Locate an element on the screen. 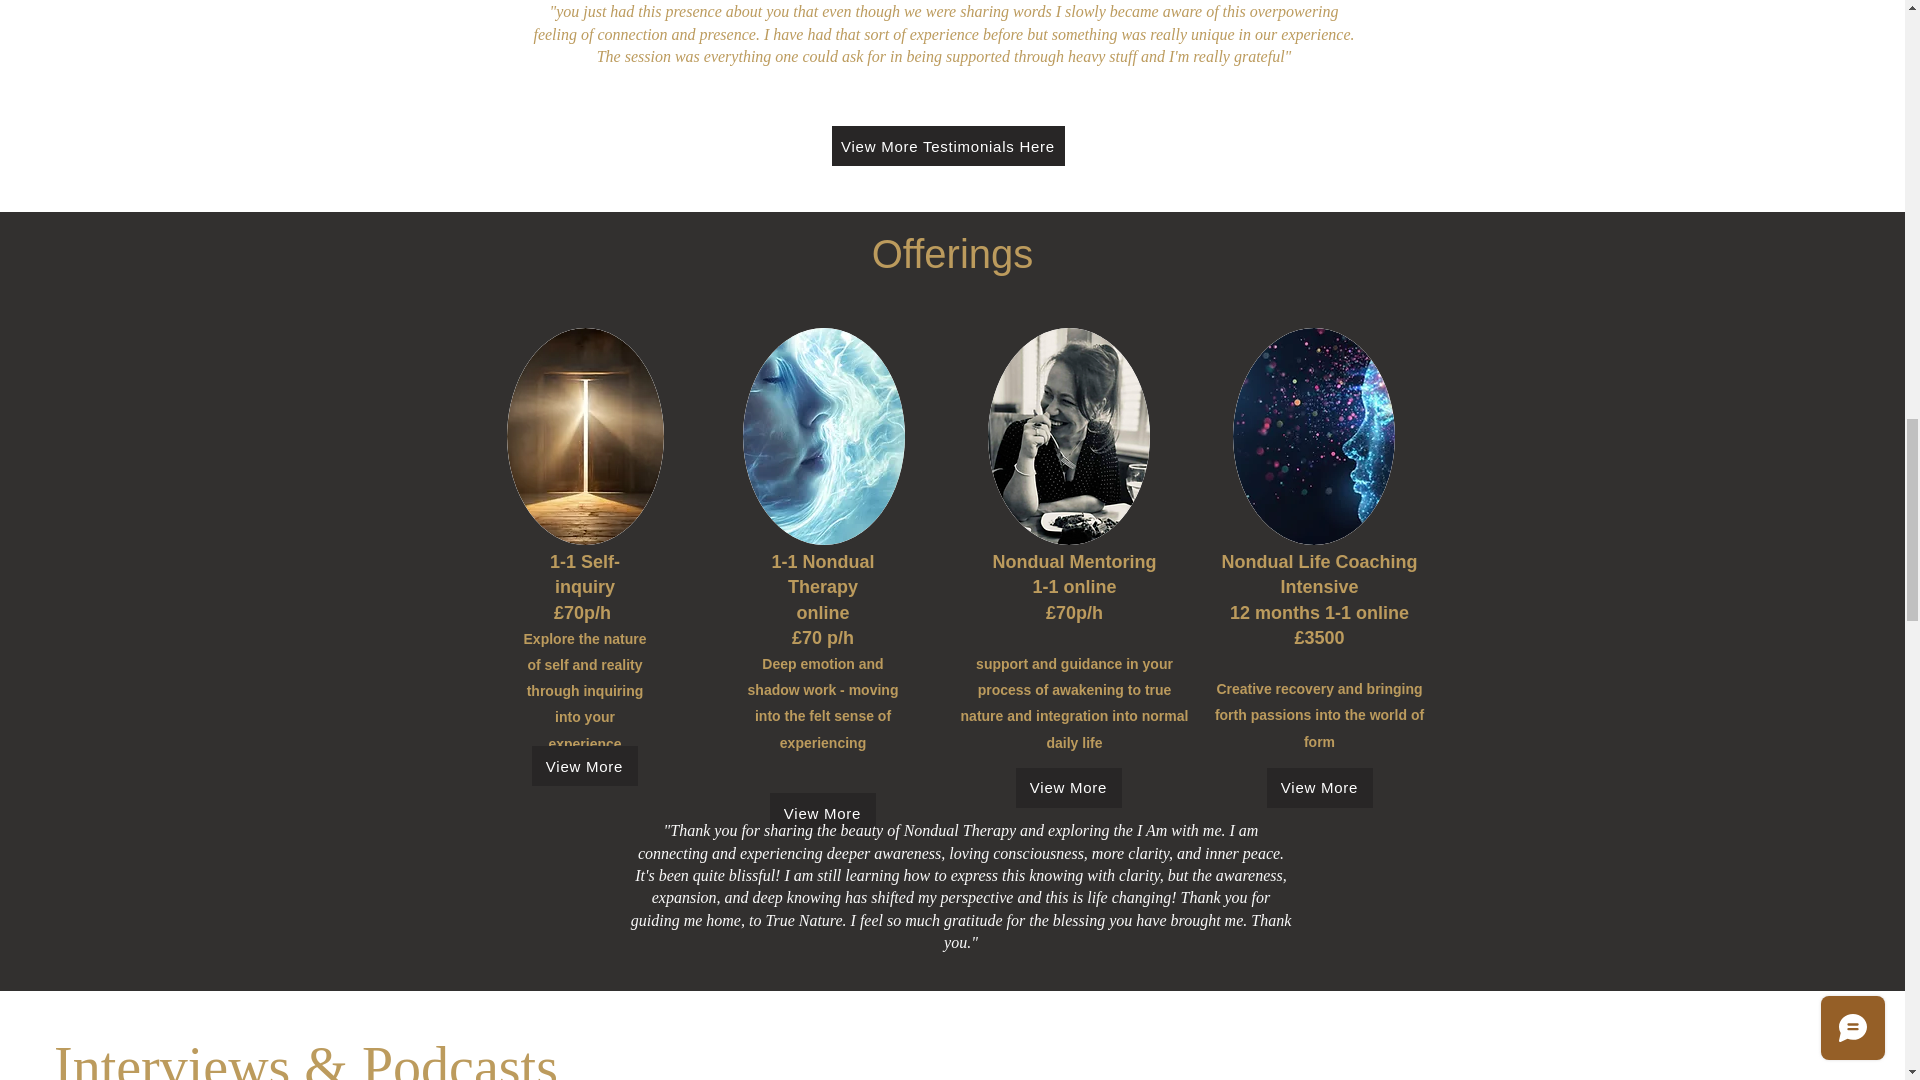 The height and width of the screenshot is (1080, 1920). View More is located at coordinates (822, 812).